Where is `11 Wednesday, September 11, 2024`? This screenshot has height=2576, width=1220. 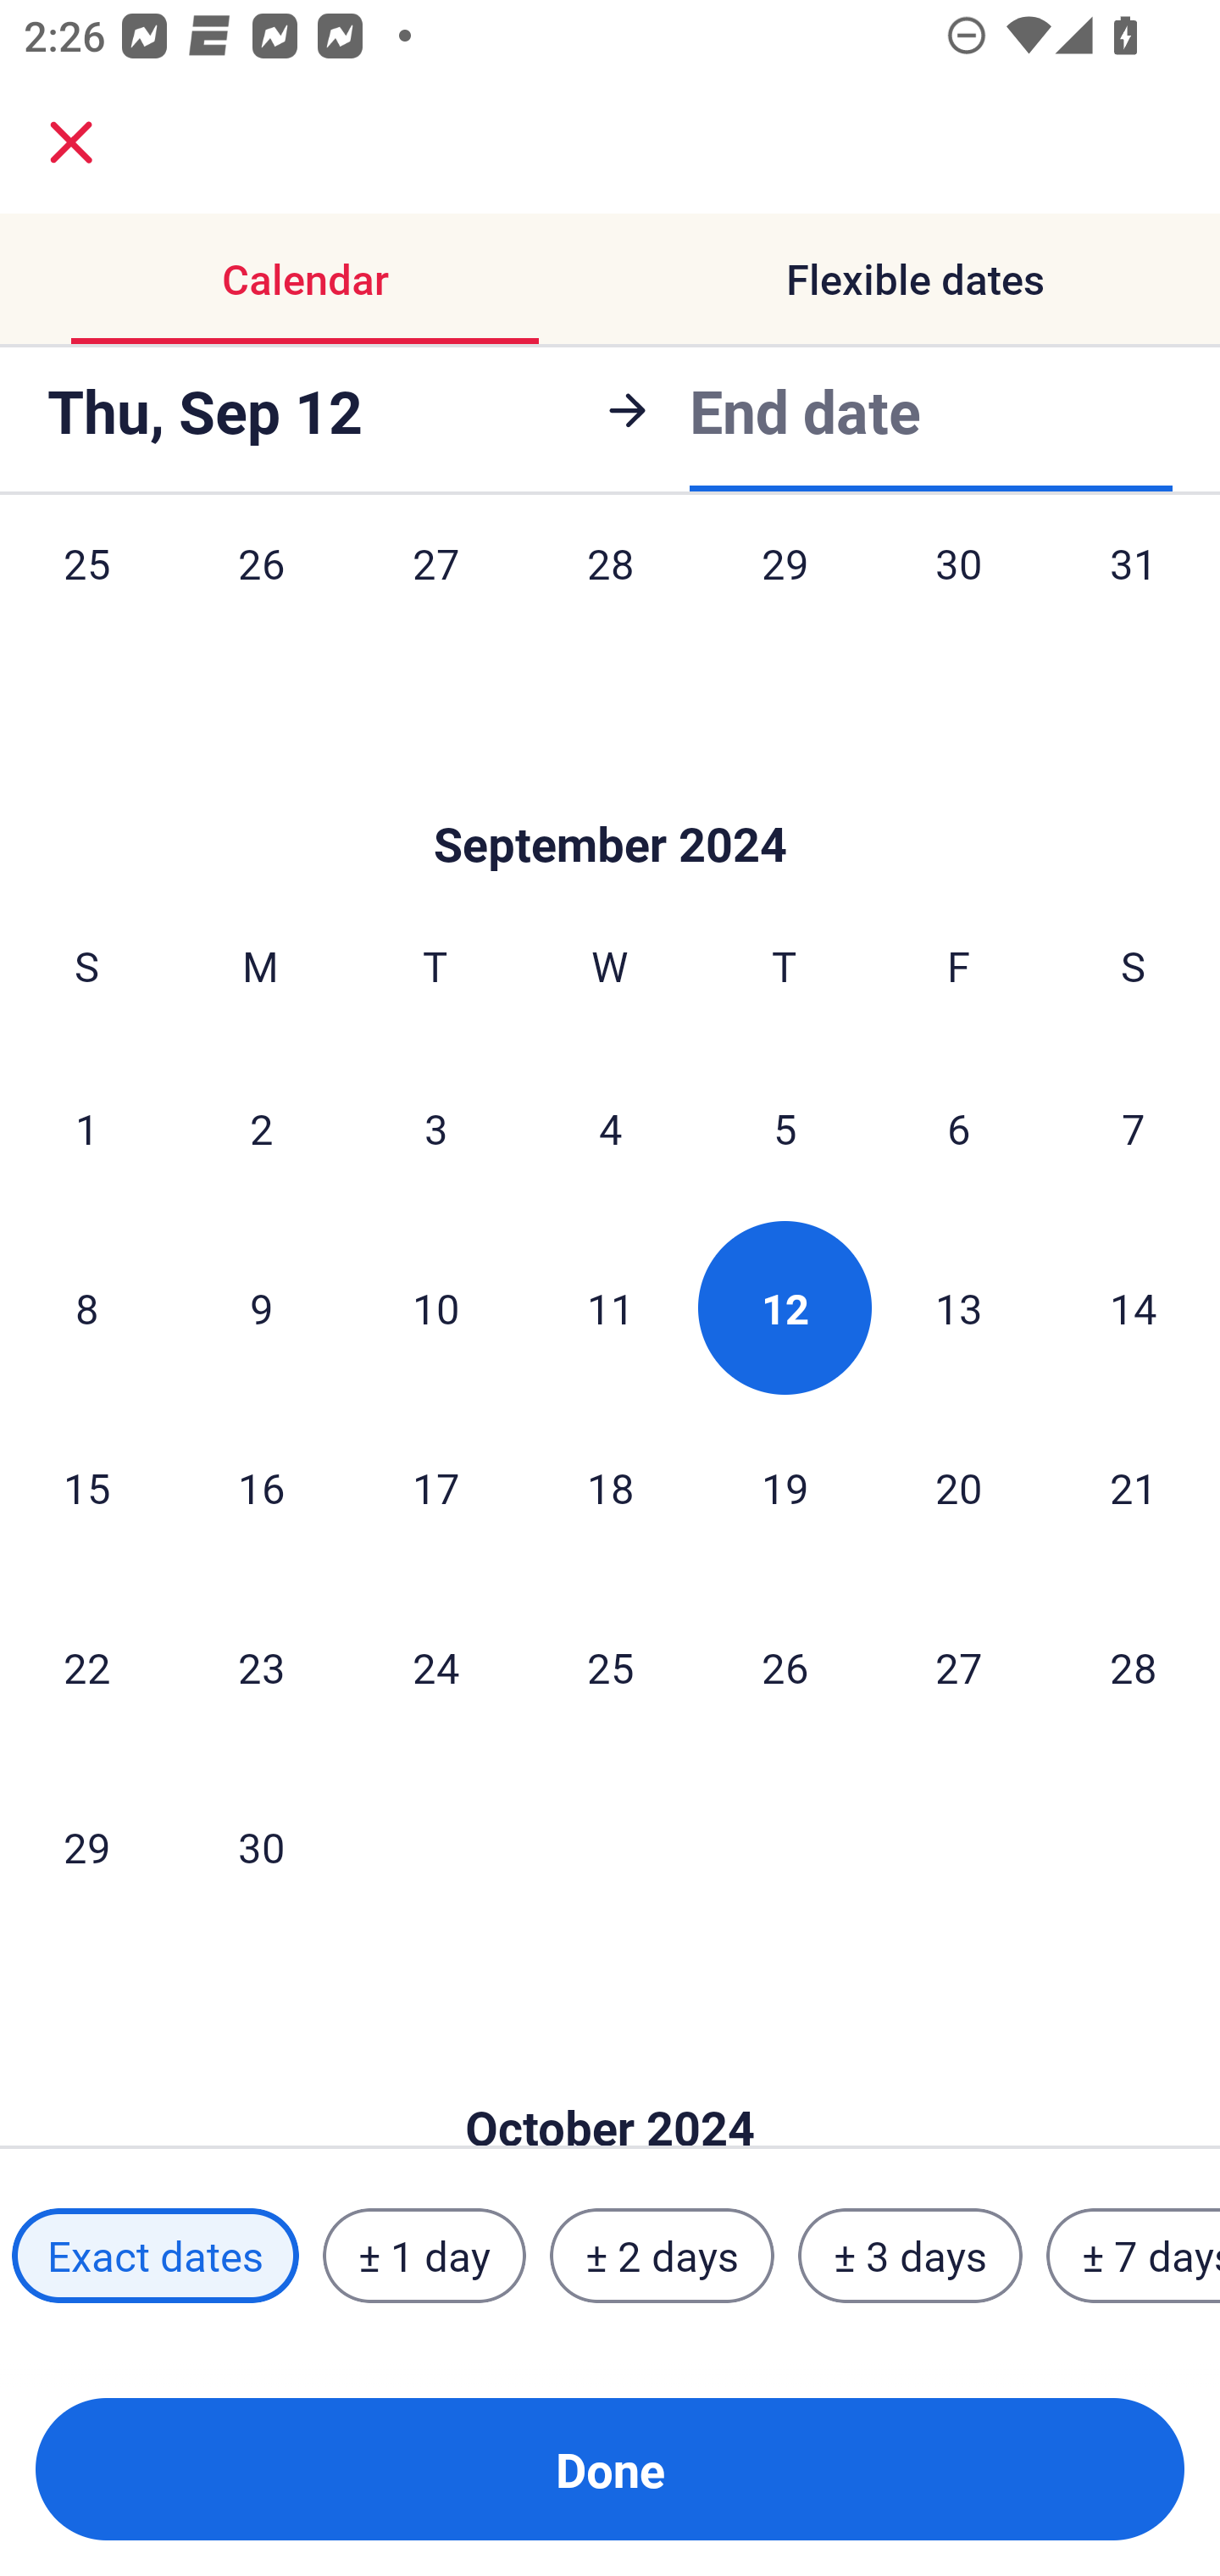 11 Wednesday, September 11, 2024 is located at coordinates (610, 1307).